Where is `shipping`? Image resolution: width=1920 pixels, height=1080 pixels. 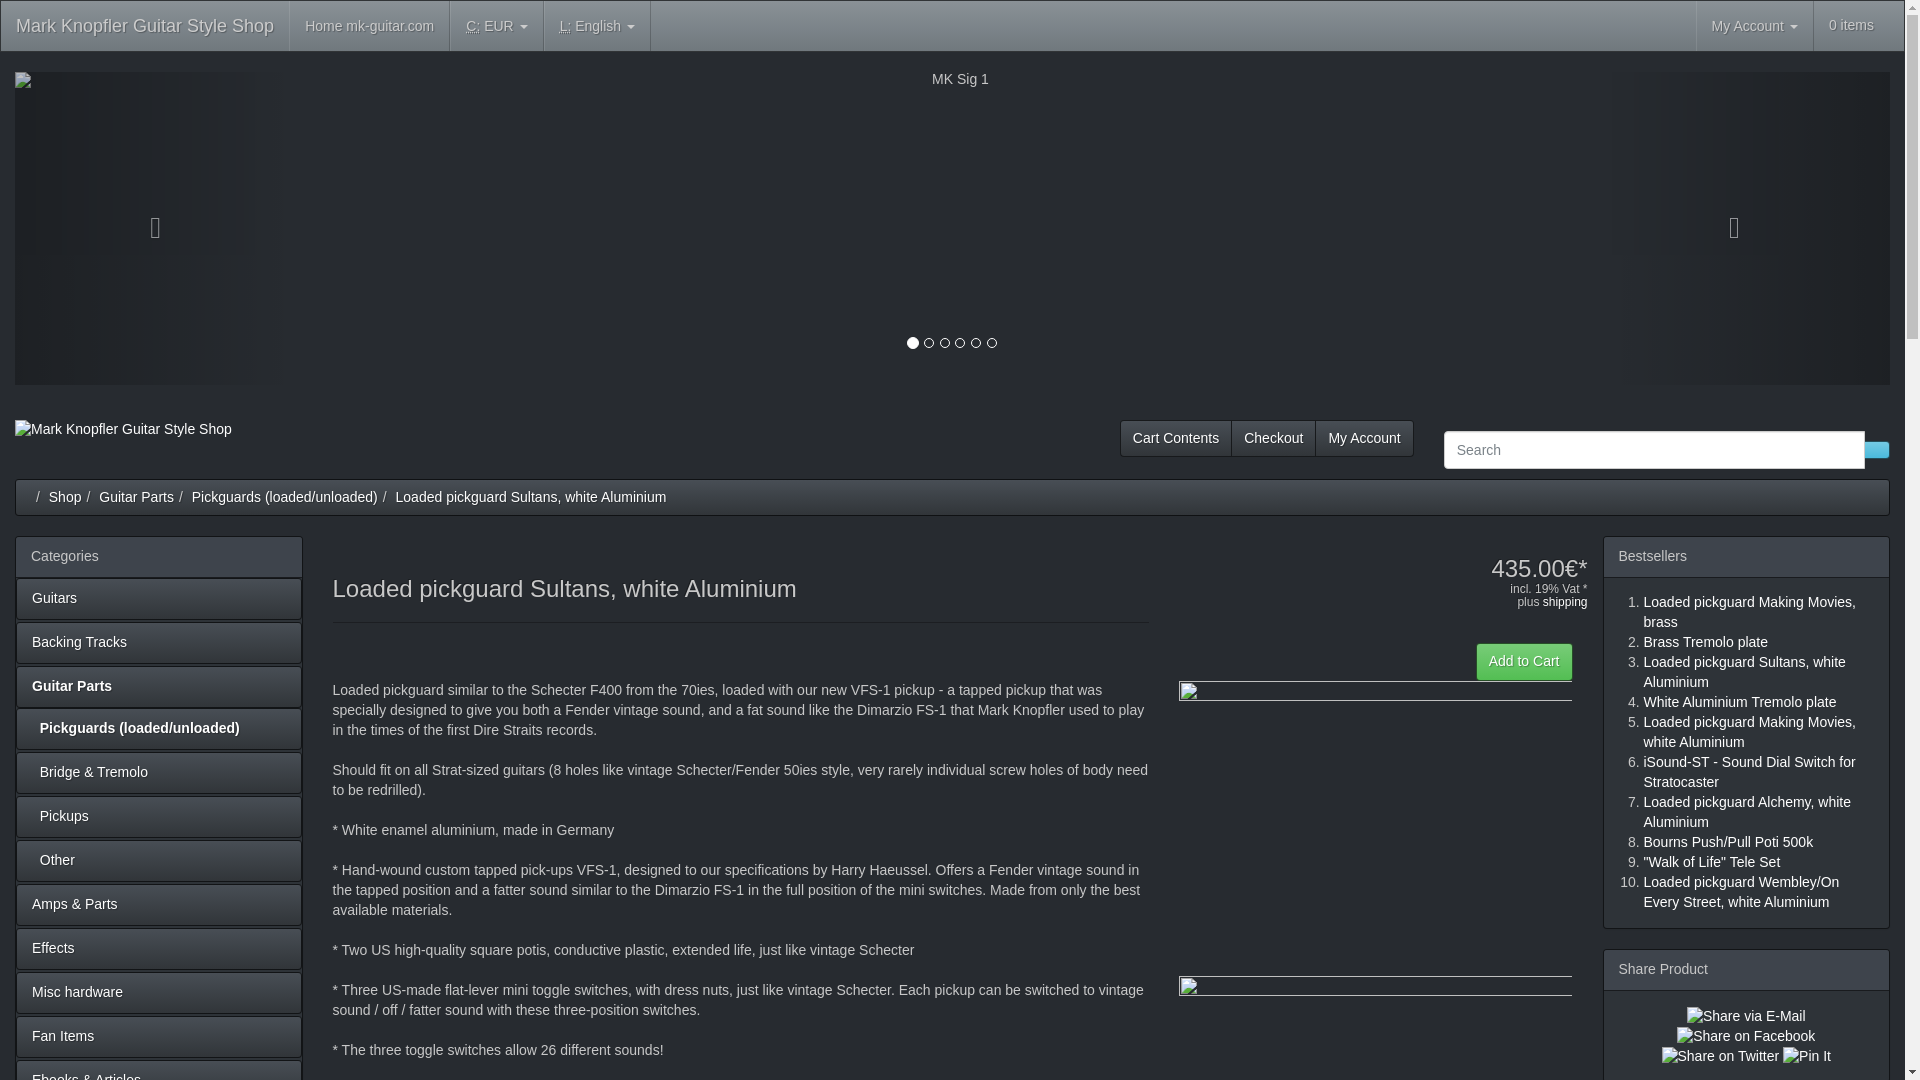
shipping is located at coordinates (1565, 602).